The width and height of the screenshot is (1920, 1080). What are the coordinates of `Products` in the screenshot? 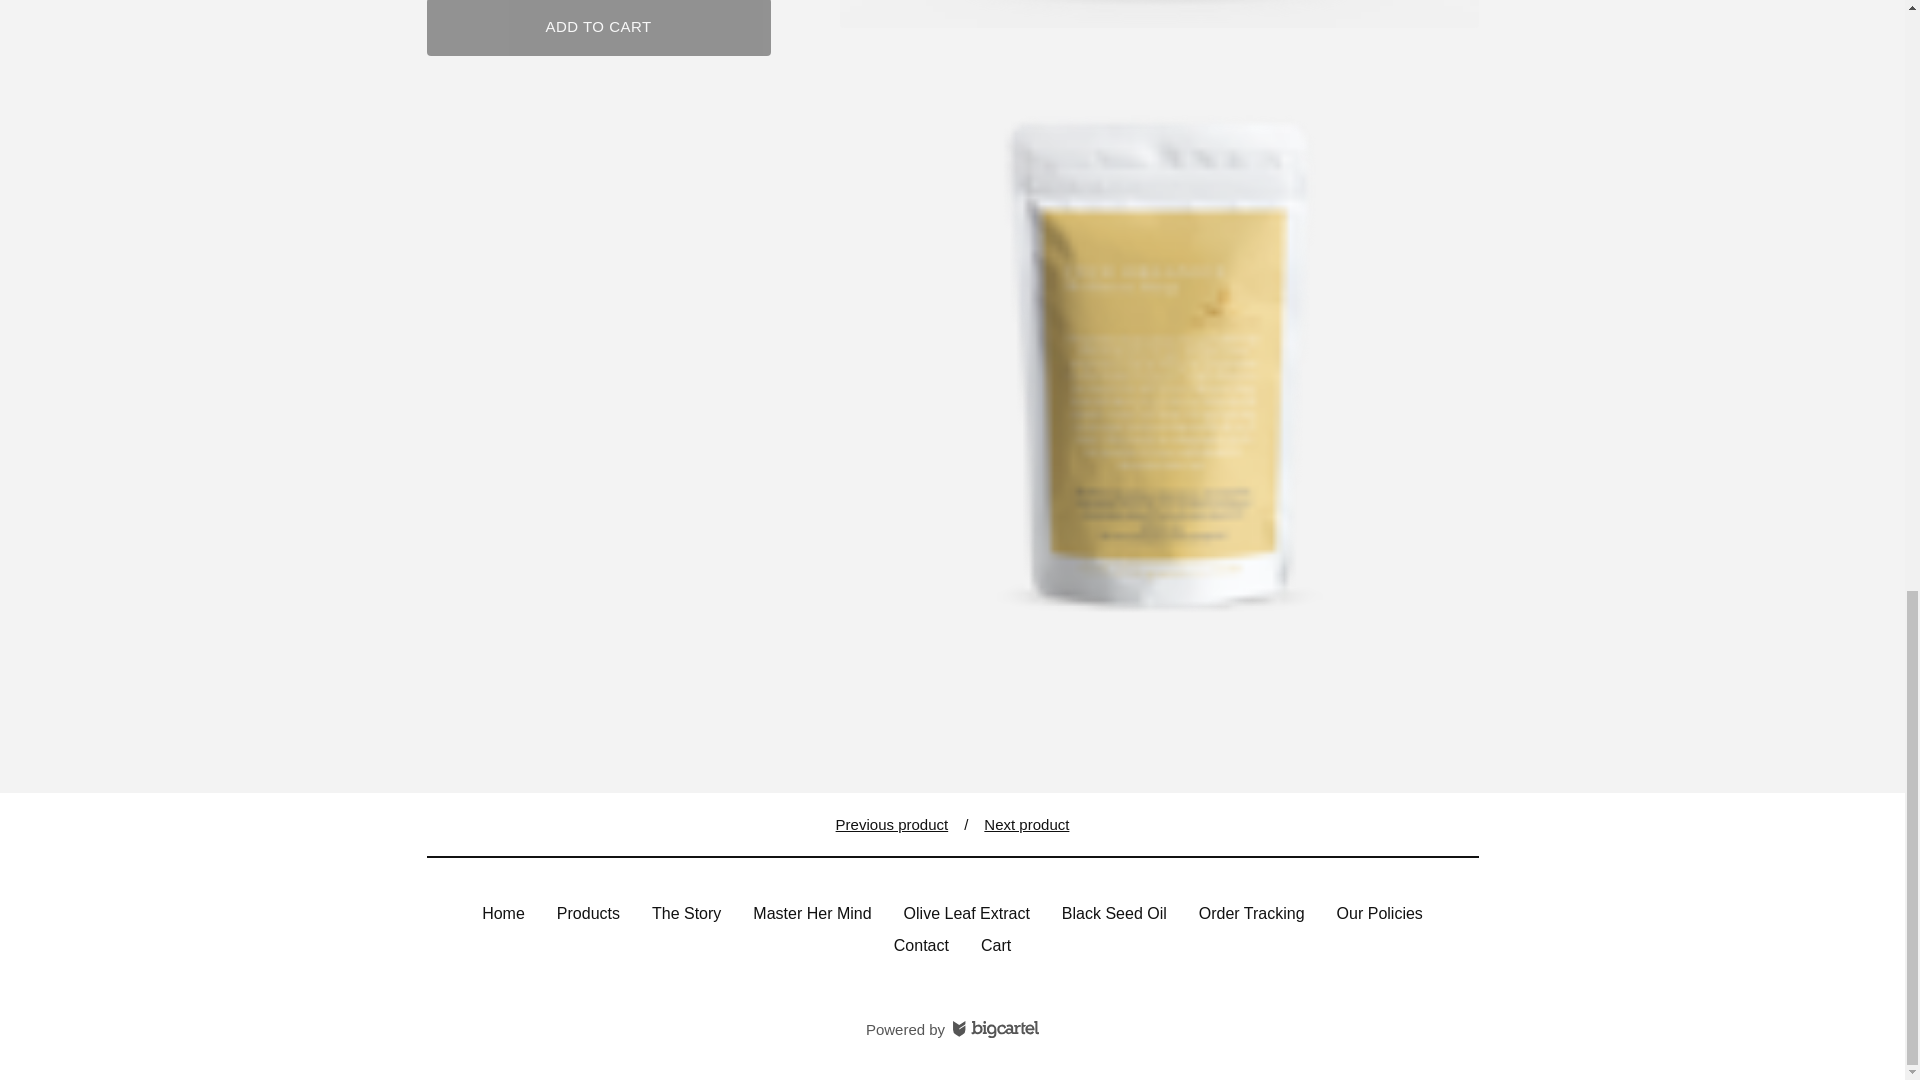 It's located at (588, 913).